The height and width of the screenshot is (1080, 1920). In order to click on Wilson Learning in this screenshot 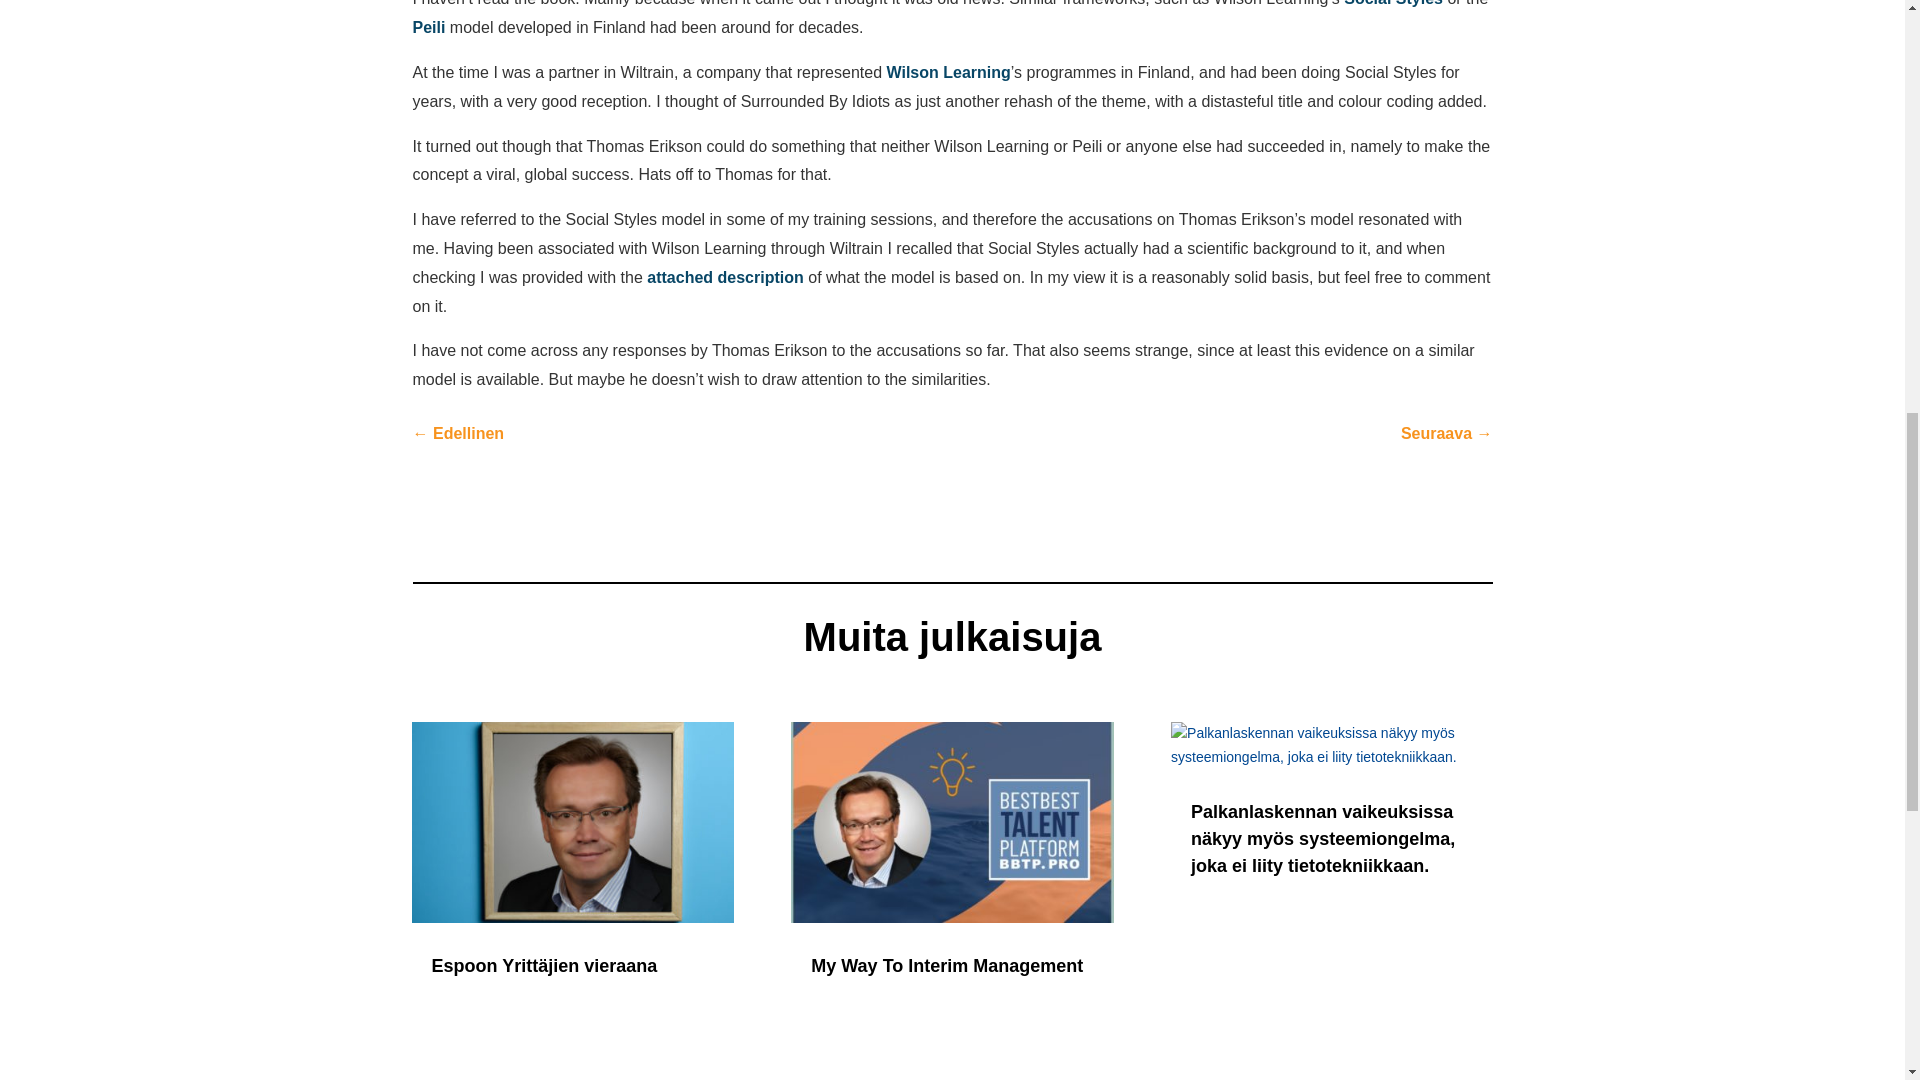, I will do `click(947, 72)`.